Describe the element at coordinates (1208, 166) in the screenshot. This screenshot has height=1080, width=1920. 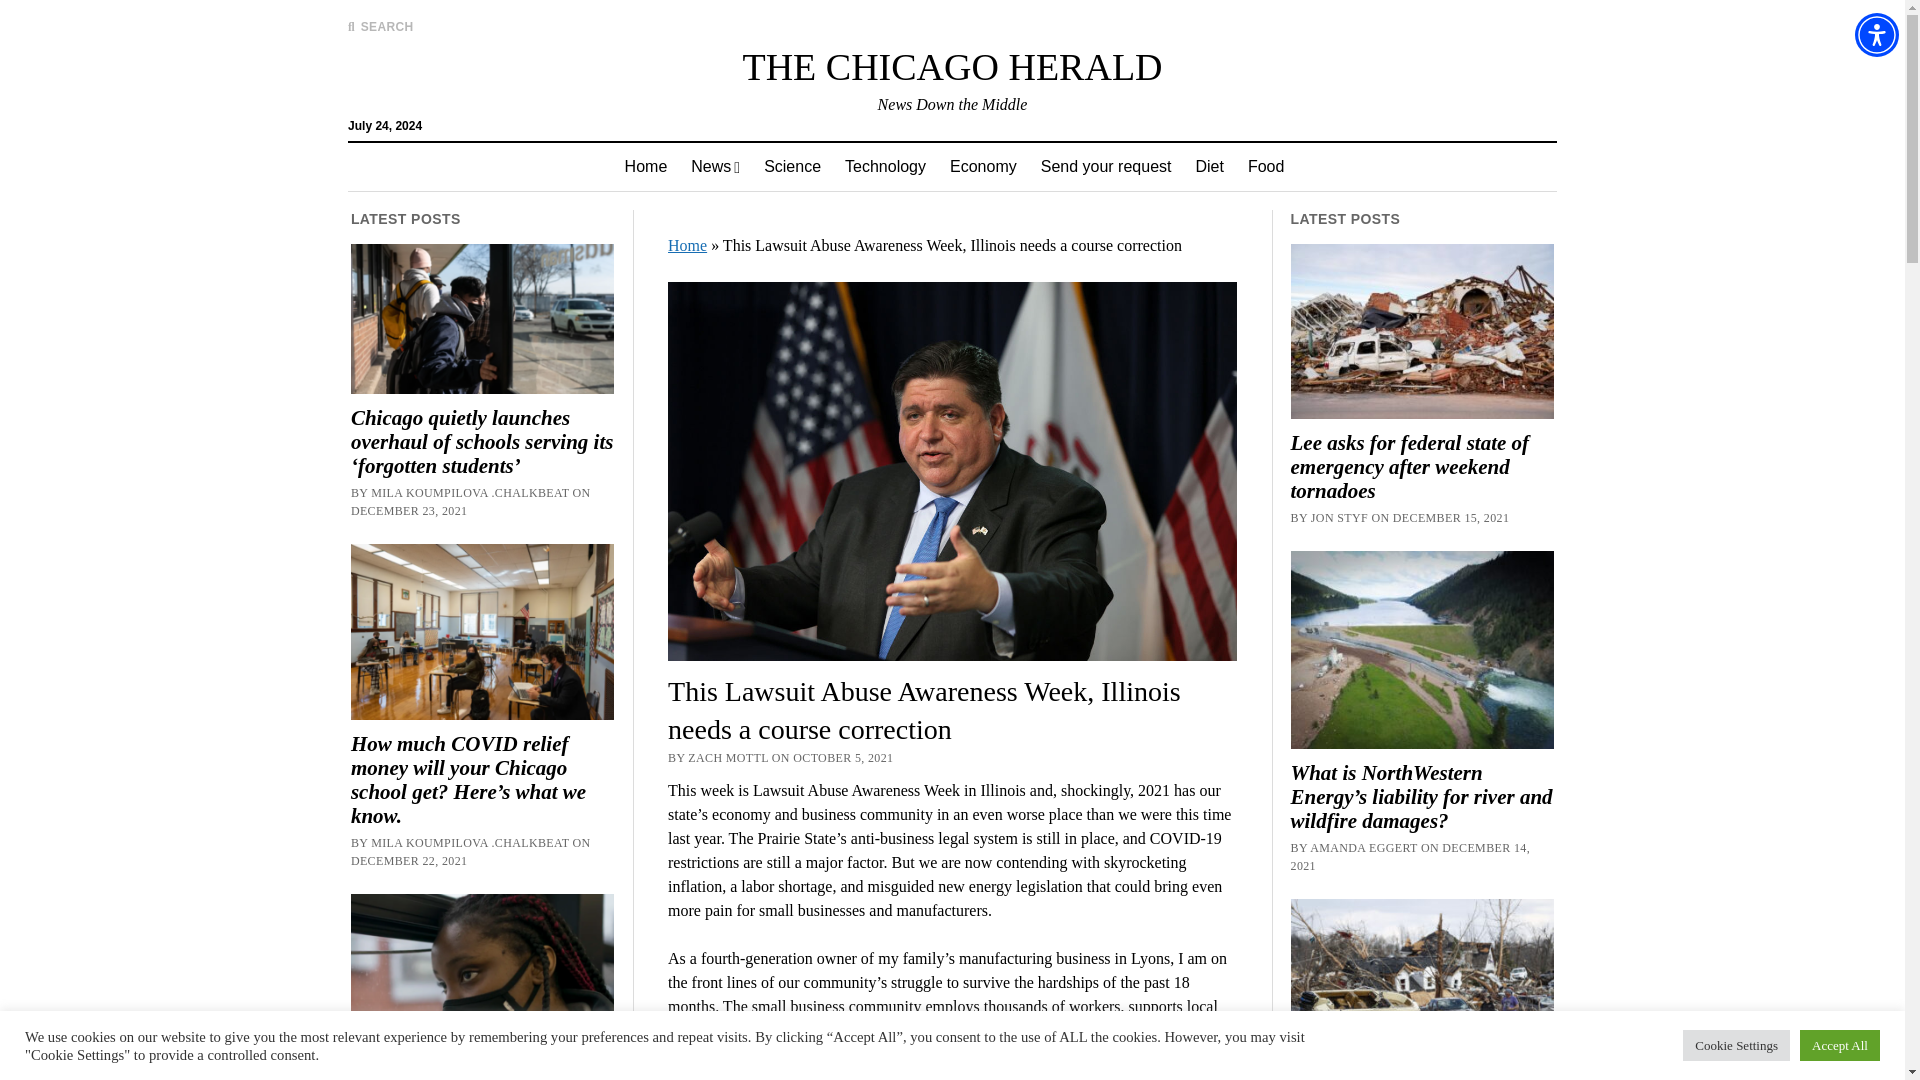
I see `Diet` at that location.